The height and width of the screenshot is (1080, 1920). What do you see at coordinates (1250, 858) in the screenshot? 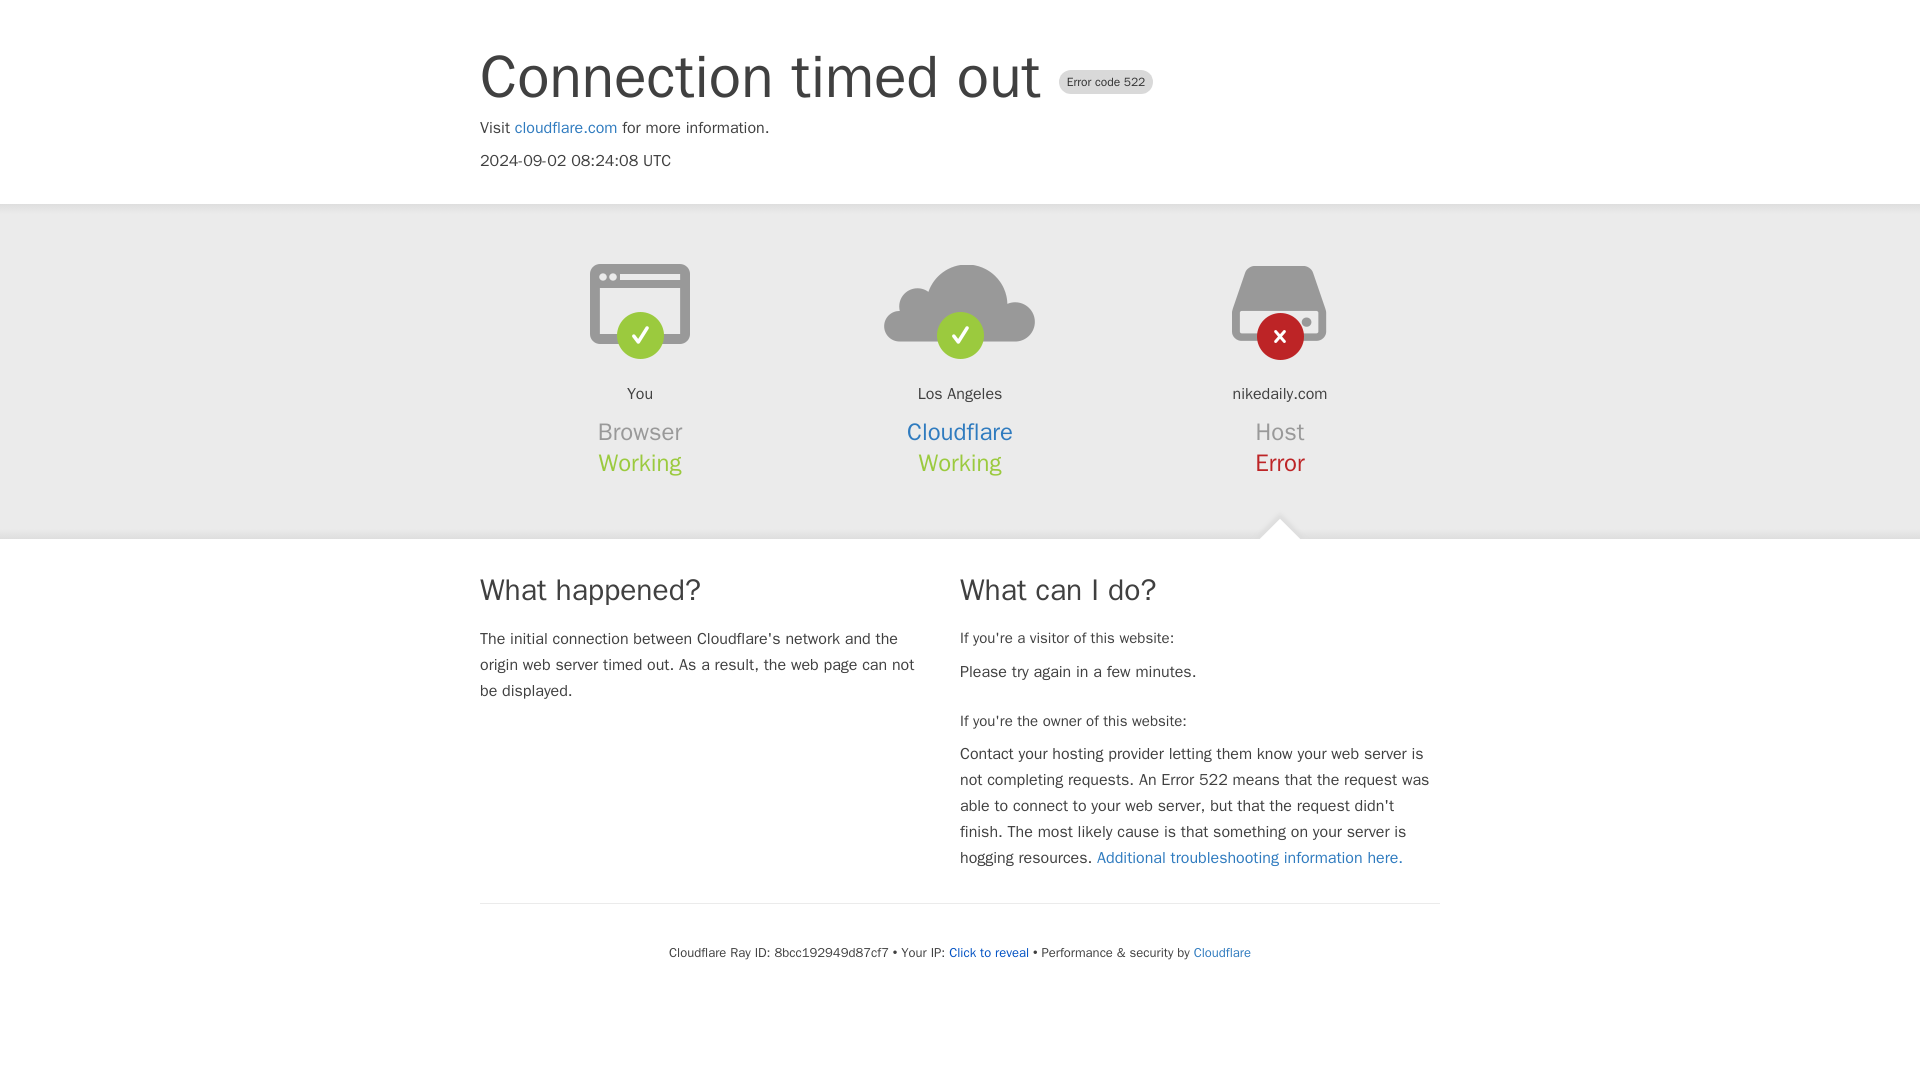
I see `Additional troubleshooting information here.` at bounding box center [1250, 858].